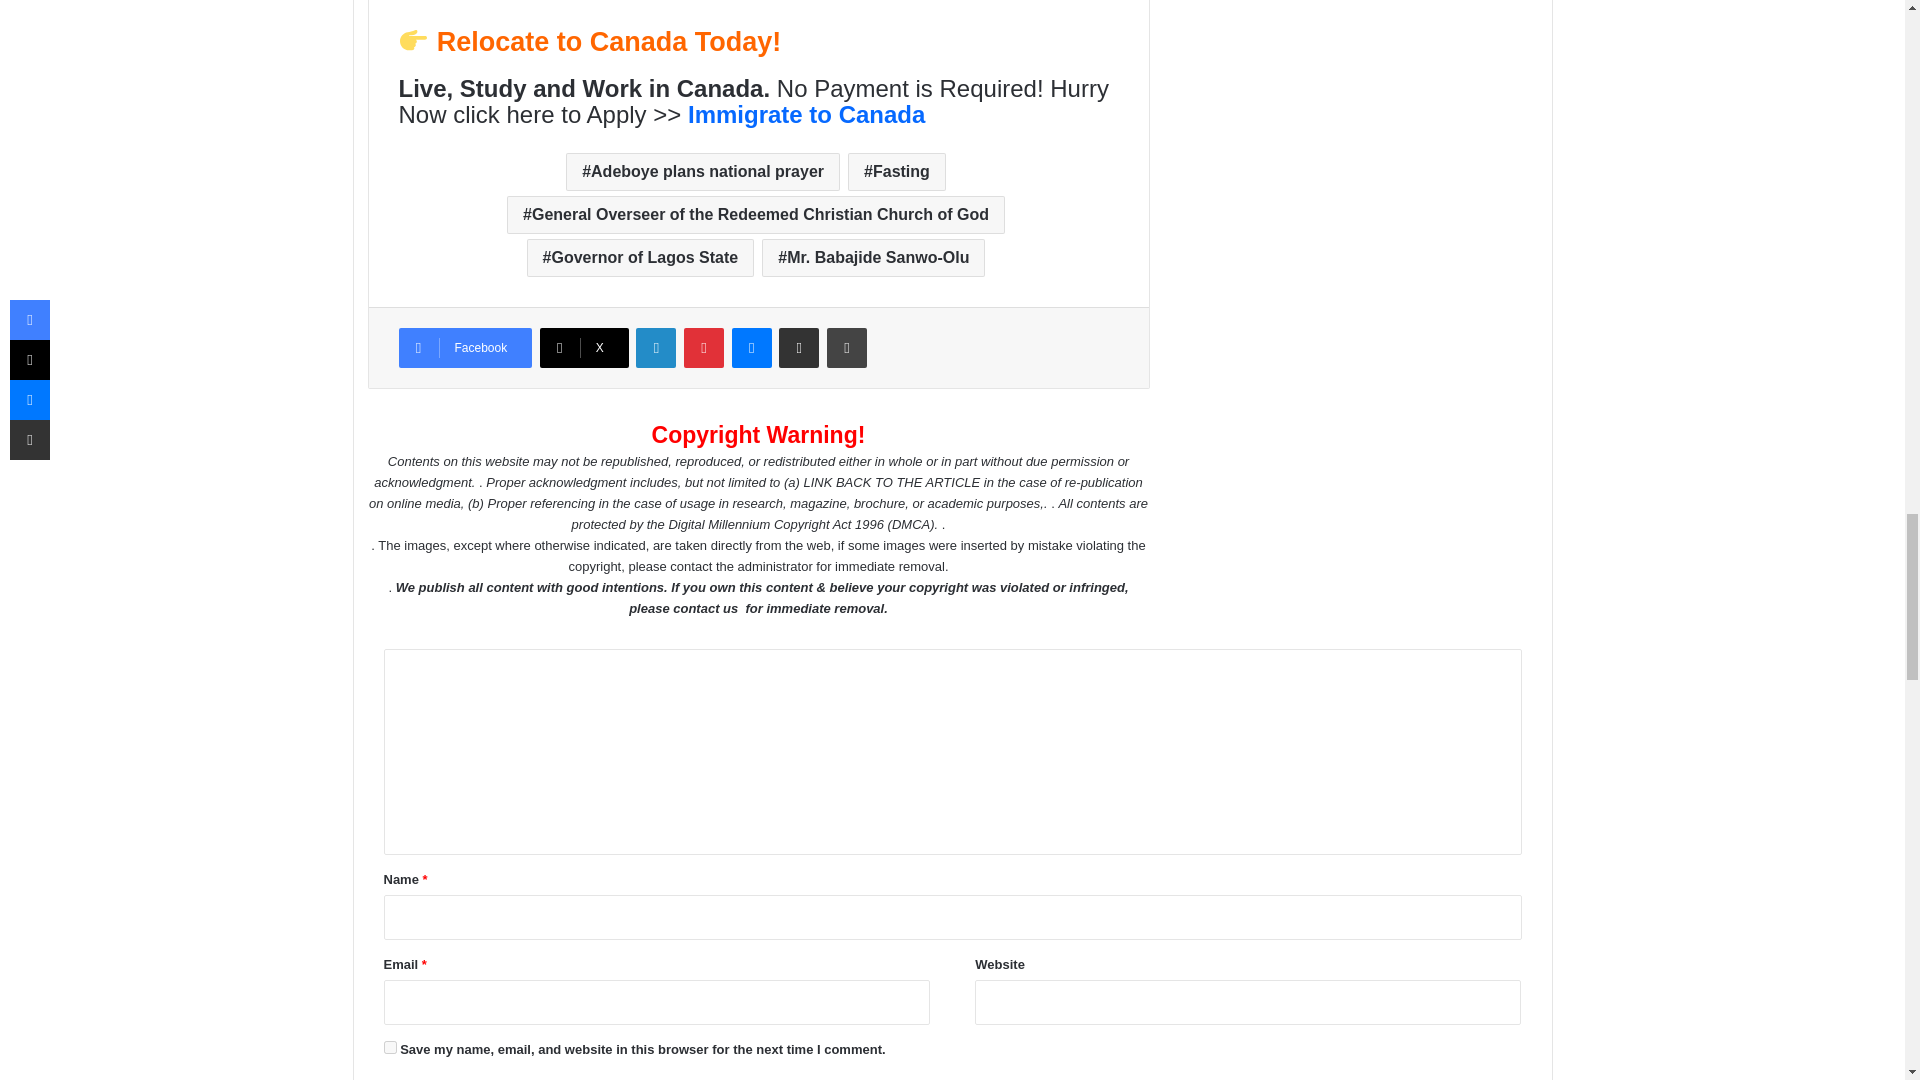  What do you see at coordinates (655, 348) in the screenshot?
I see `LinkedIn` at bounding box center [655, 348].